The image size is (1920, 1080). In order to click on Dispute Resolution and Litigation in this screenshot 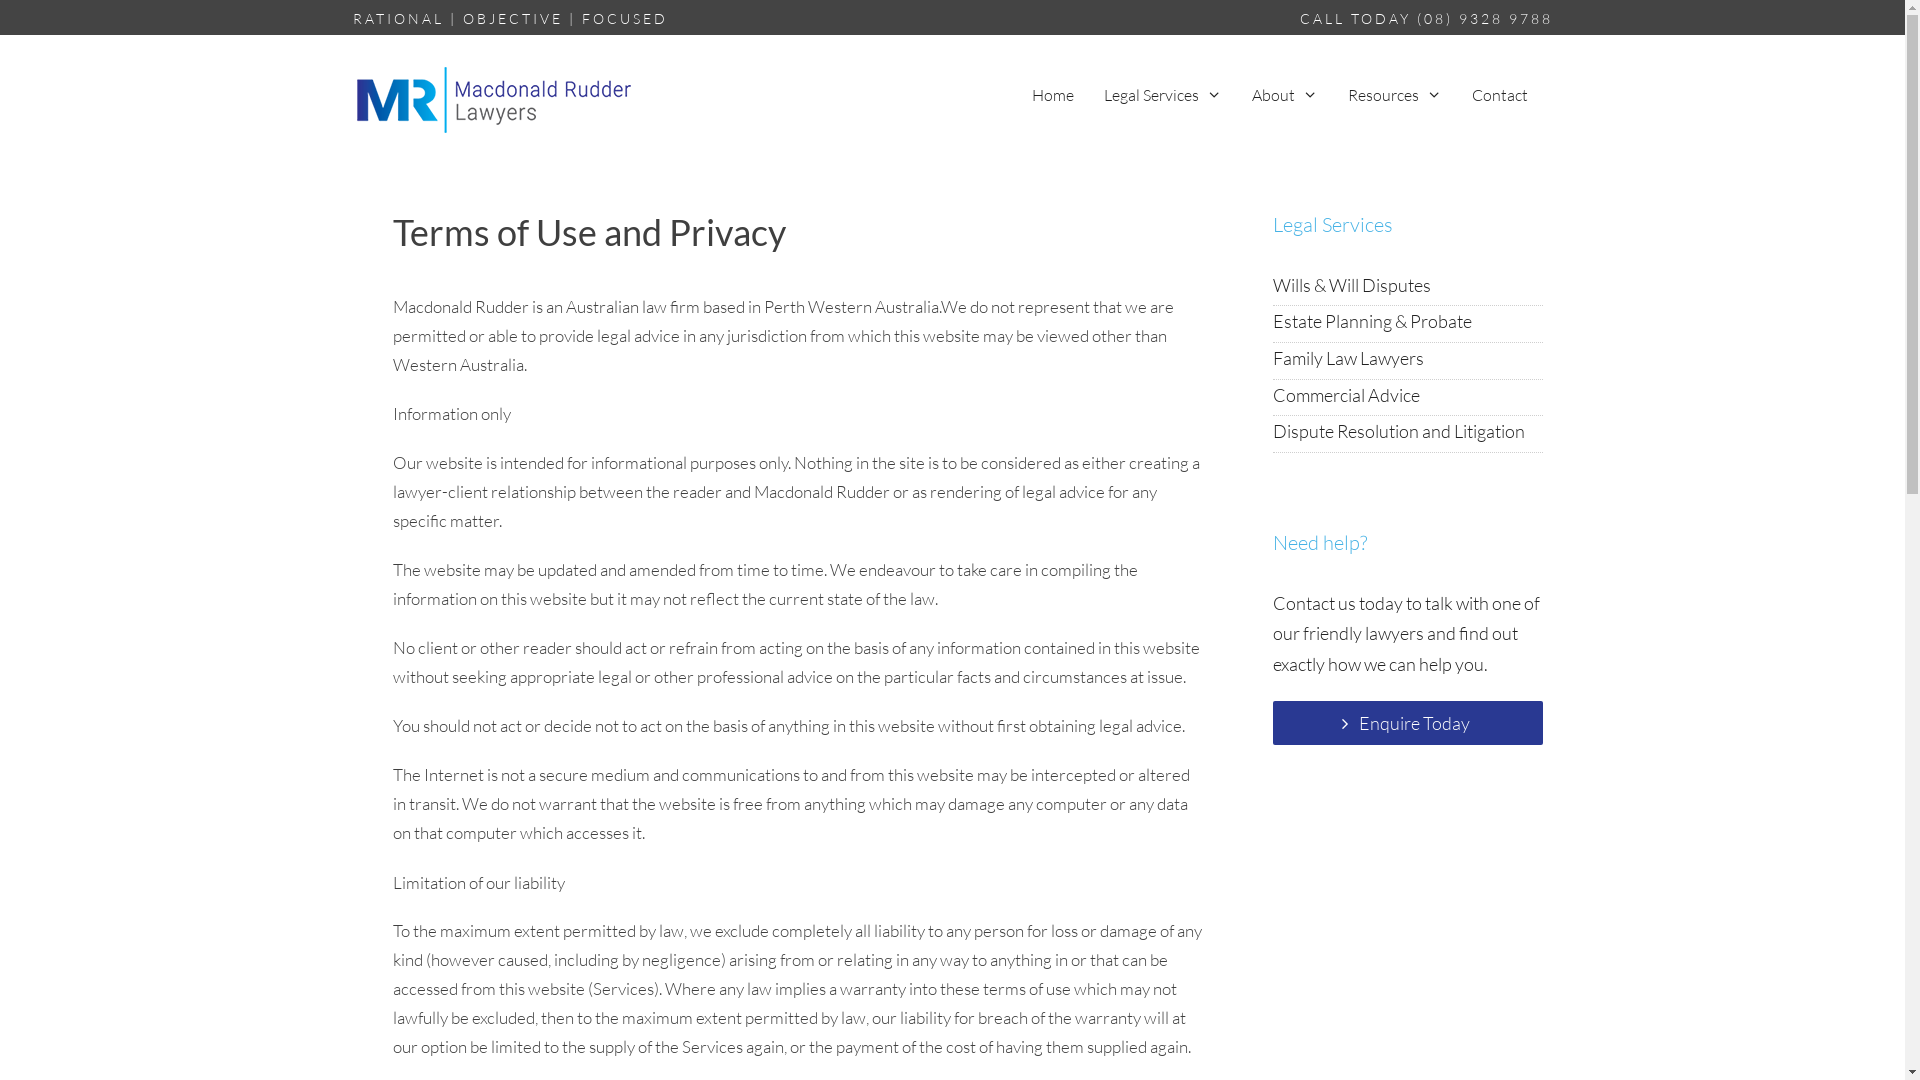, I will do `click(1398, 431)`.